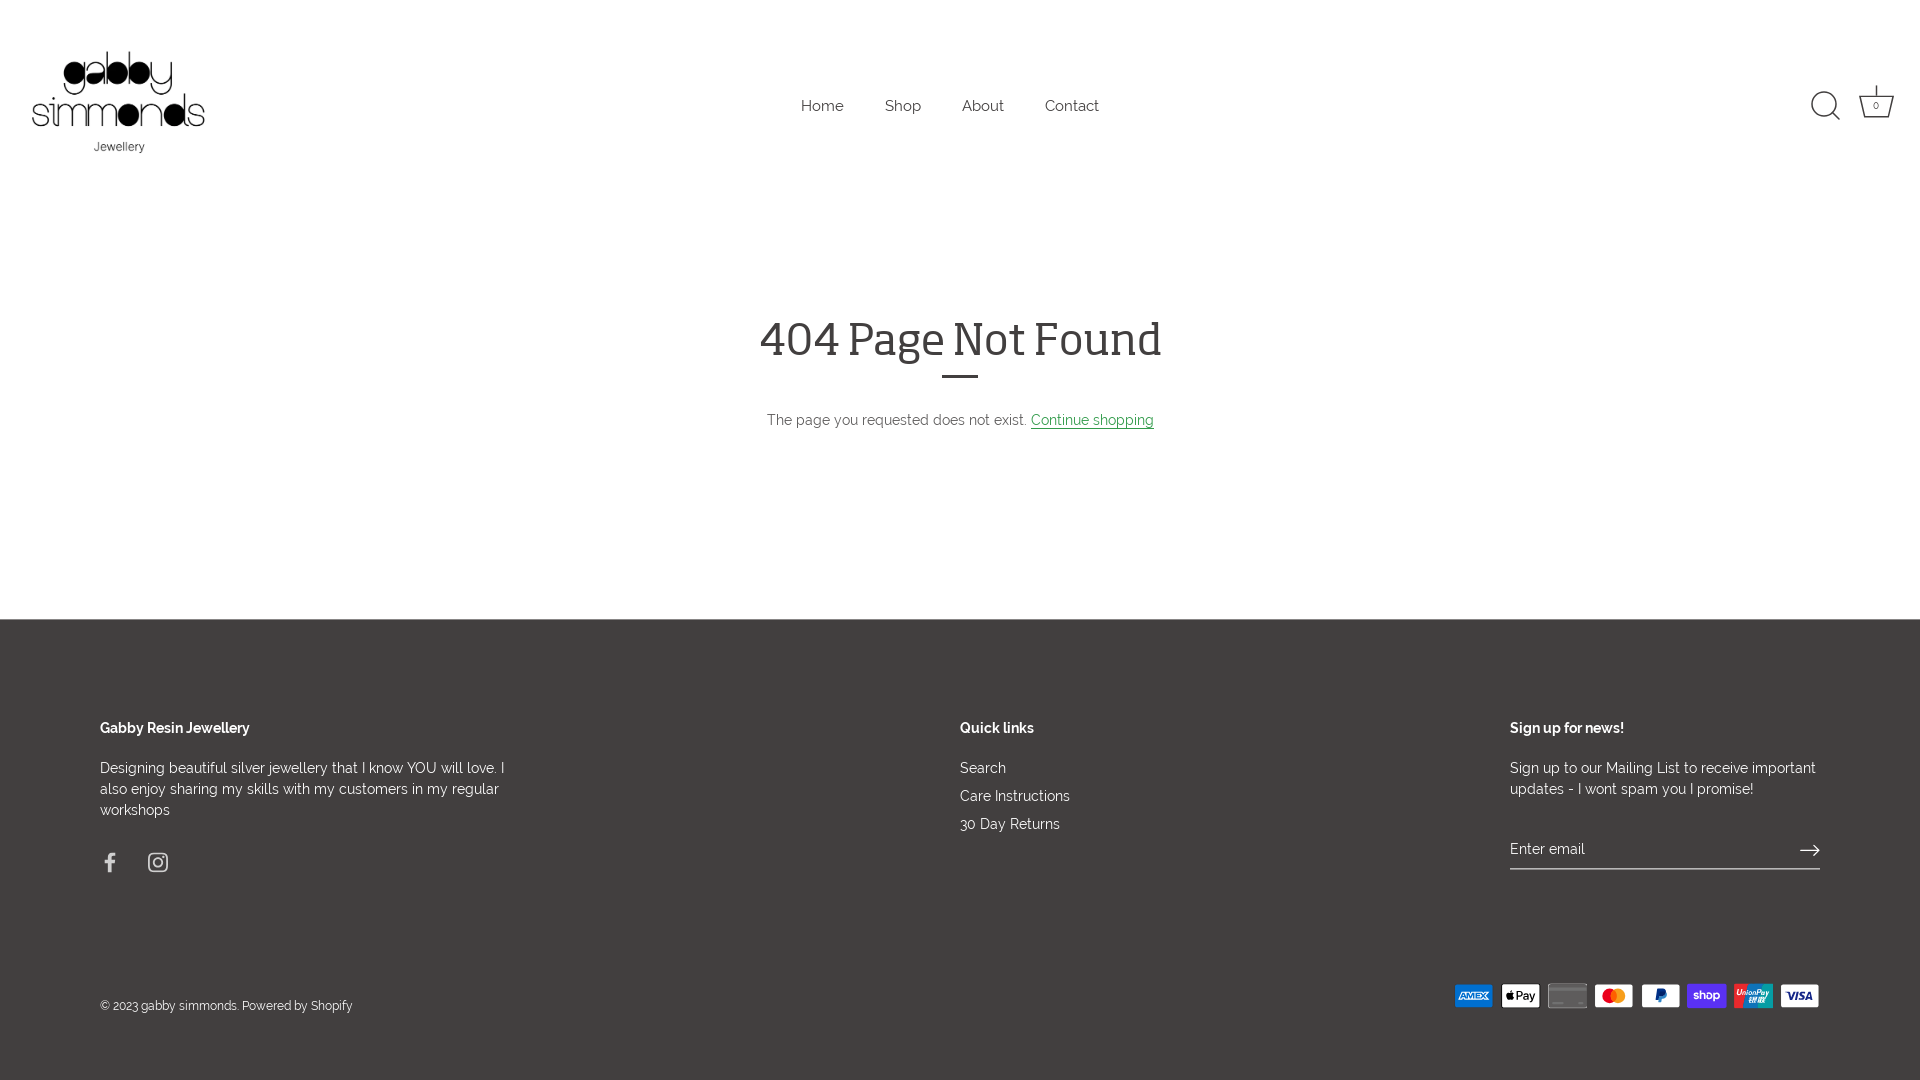 The image size is (1920, 1080). Describe the element at coordinates (189, 1007) in the screenshot. I see `gabby simmonds` at that location.